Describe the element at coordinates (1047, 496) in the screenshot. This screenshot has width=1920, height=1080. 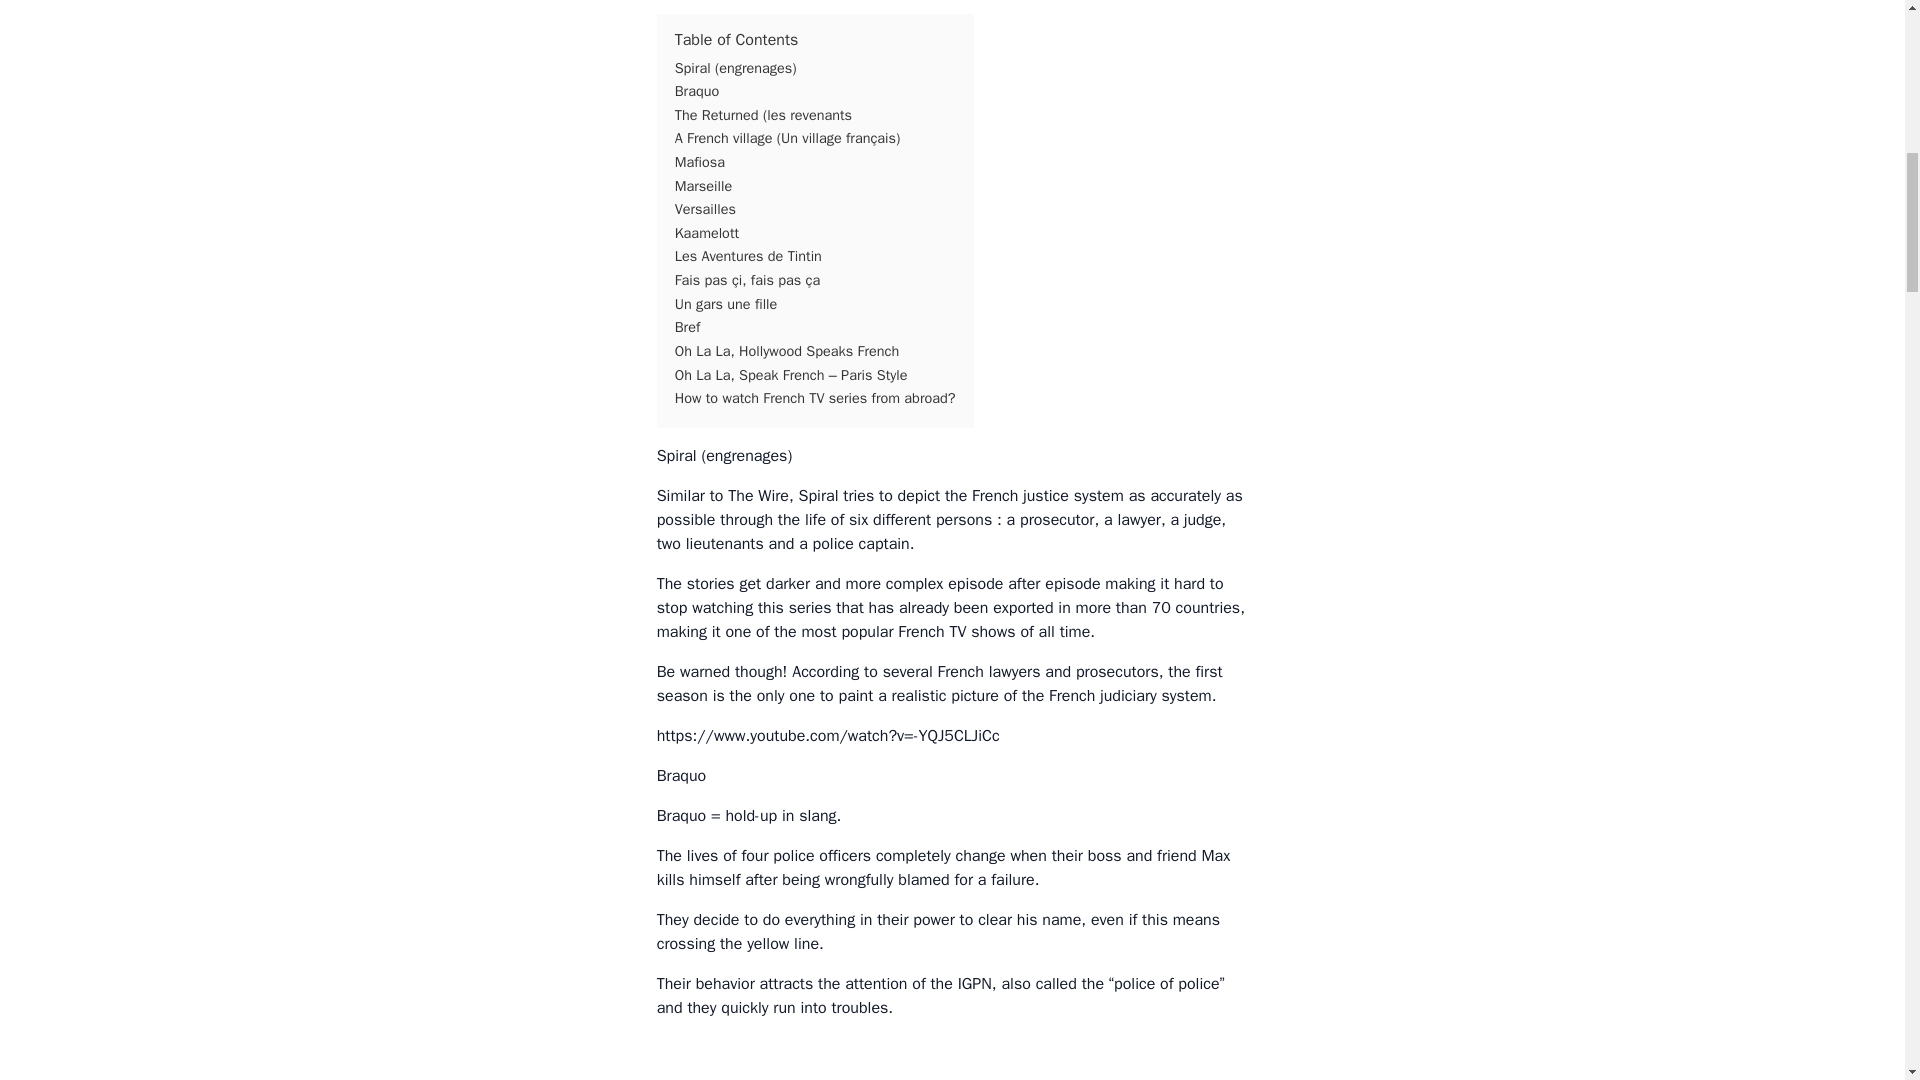
I see `French justice system` at that location.